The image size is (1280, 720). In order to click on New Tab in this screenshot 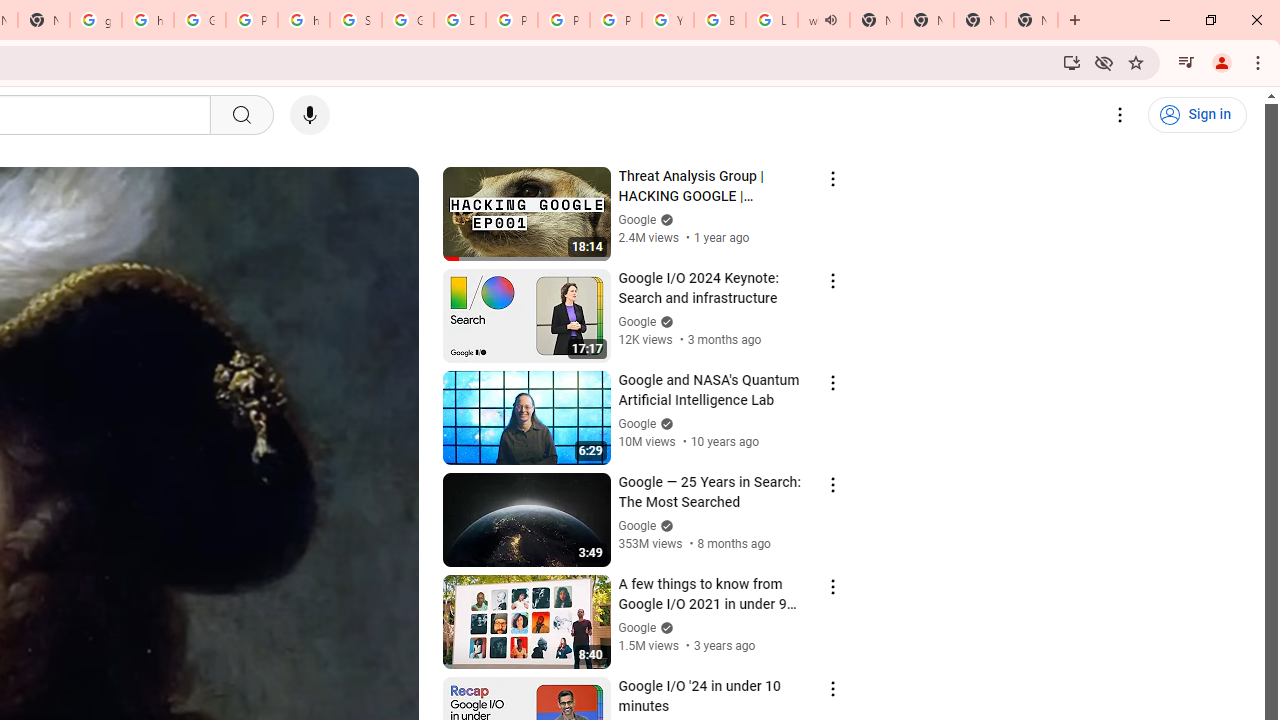, I will do `click(980, 20)`.